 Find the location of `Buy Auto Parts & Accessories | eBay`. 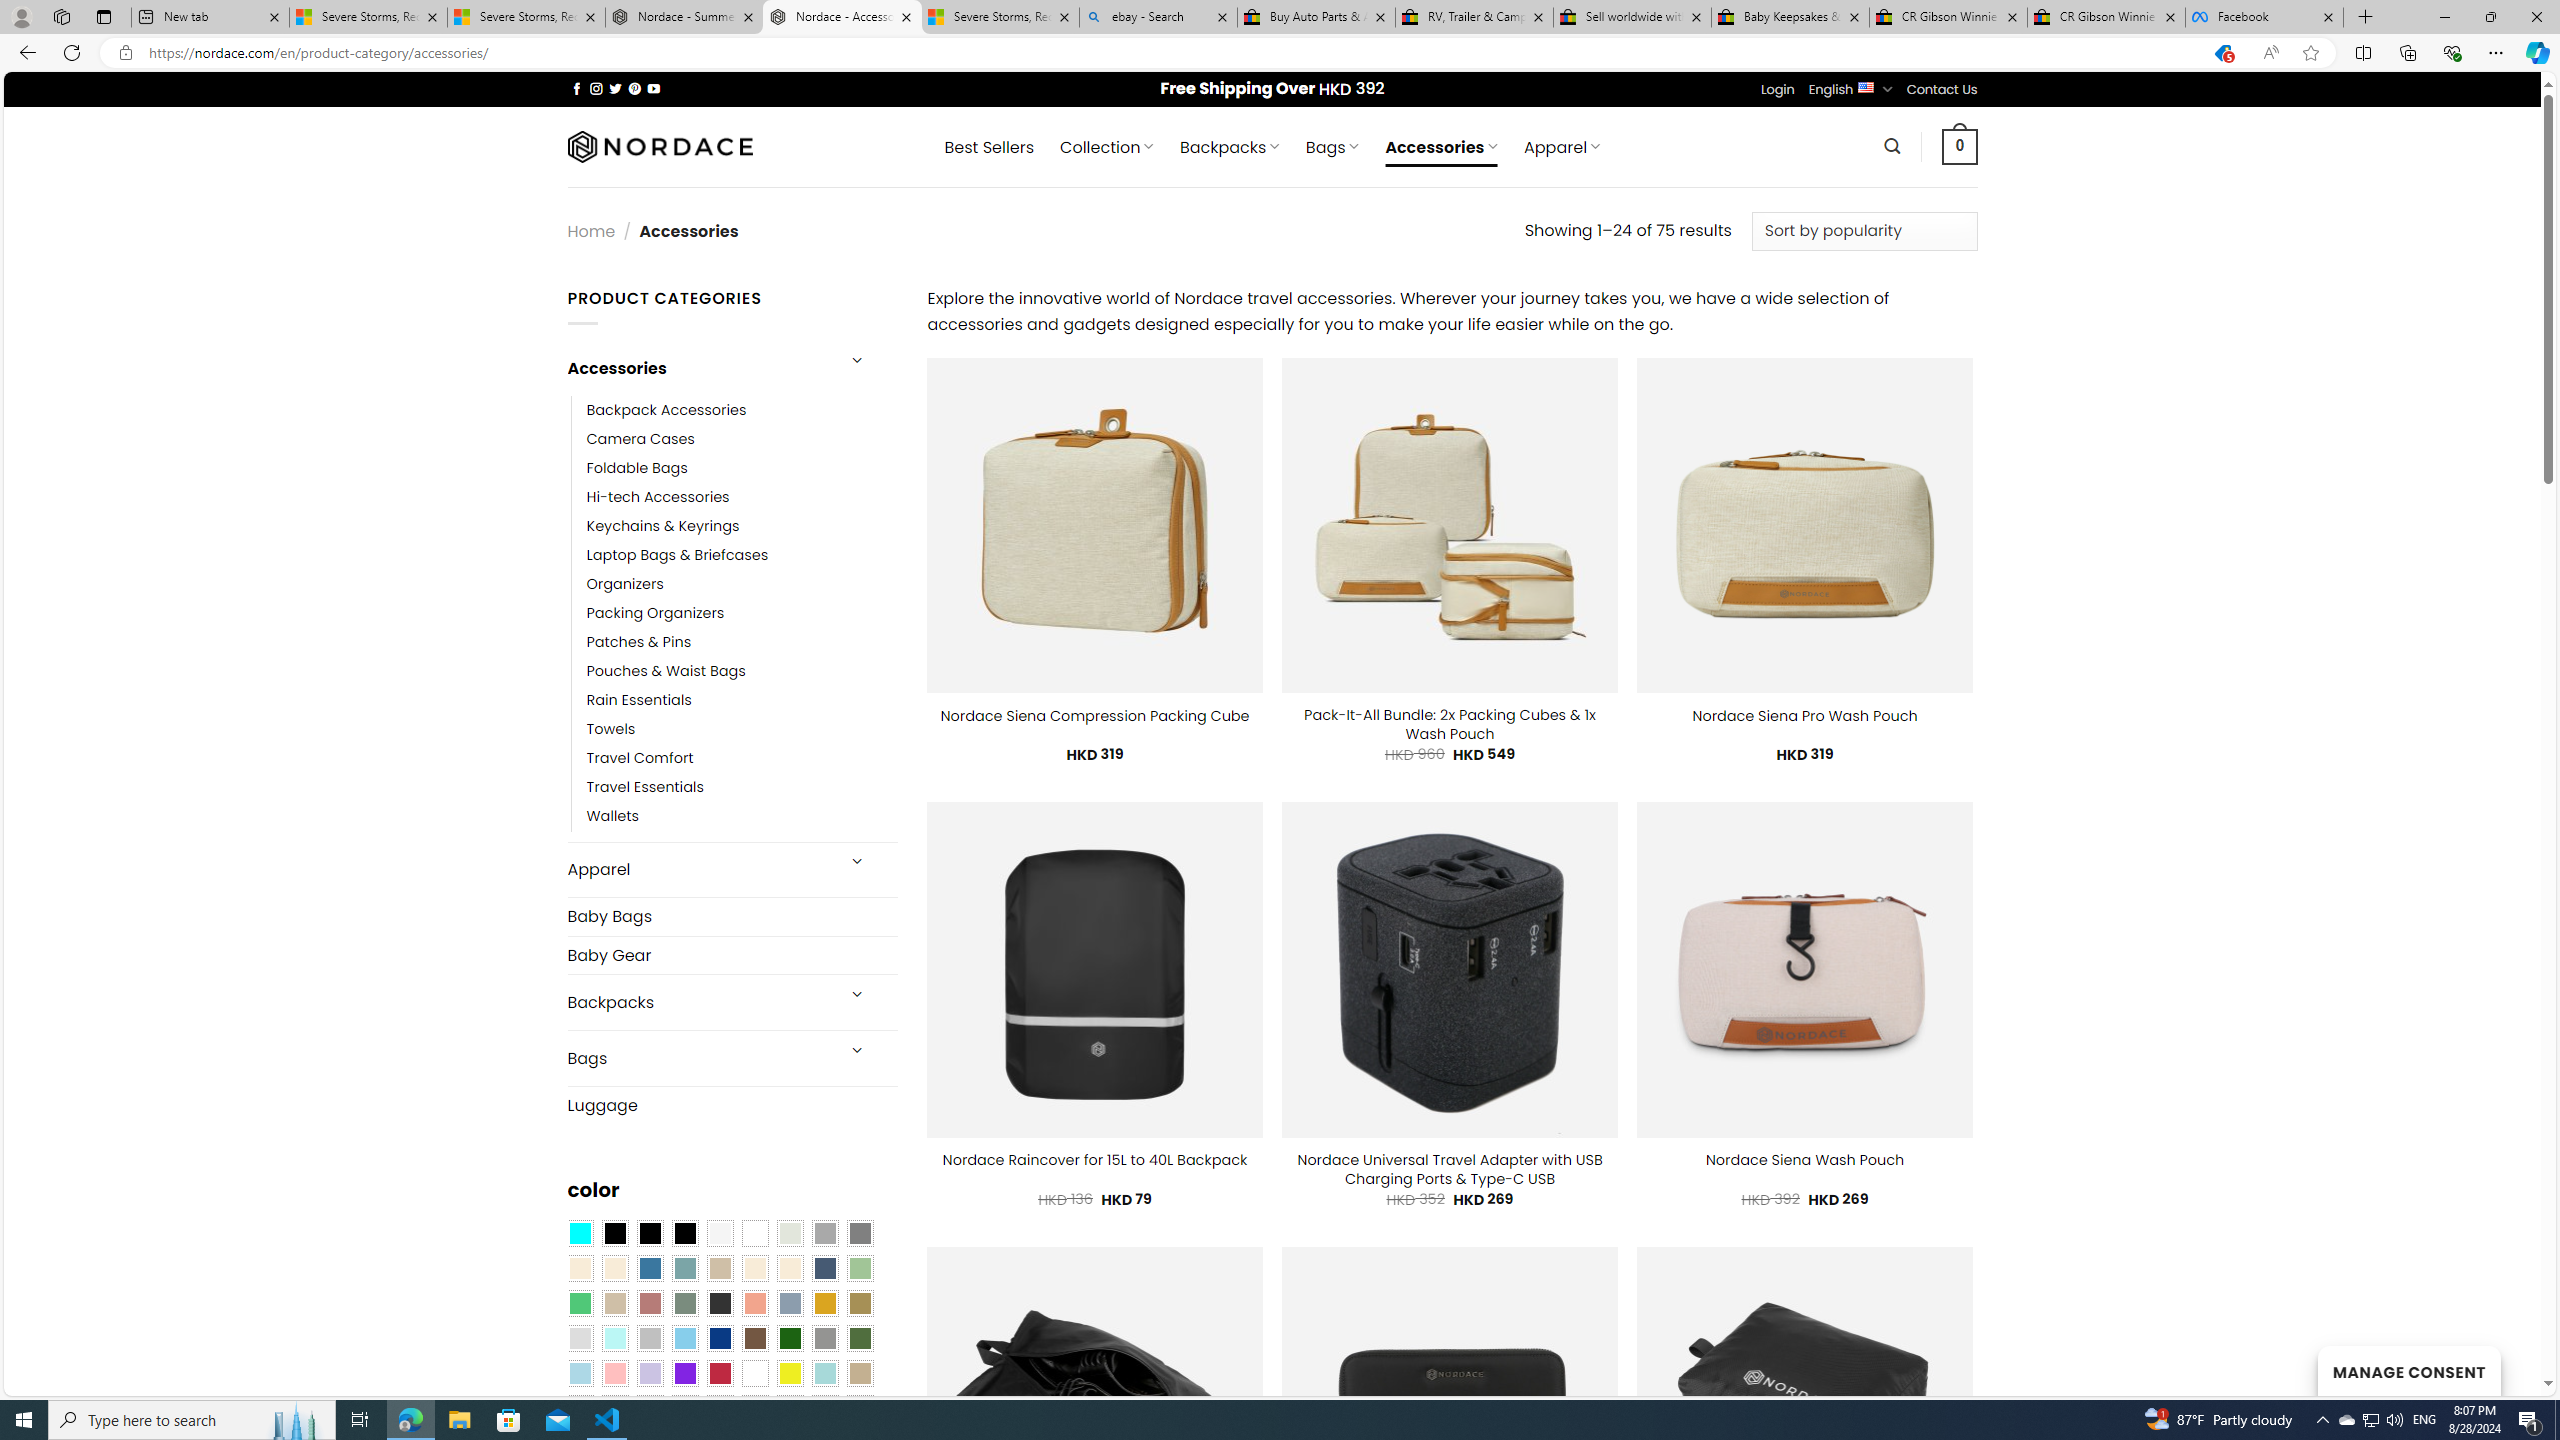

Buy Auto Parts & Accessories | eBay is located at coordinates (1315, 17).